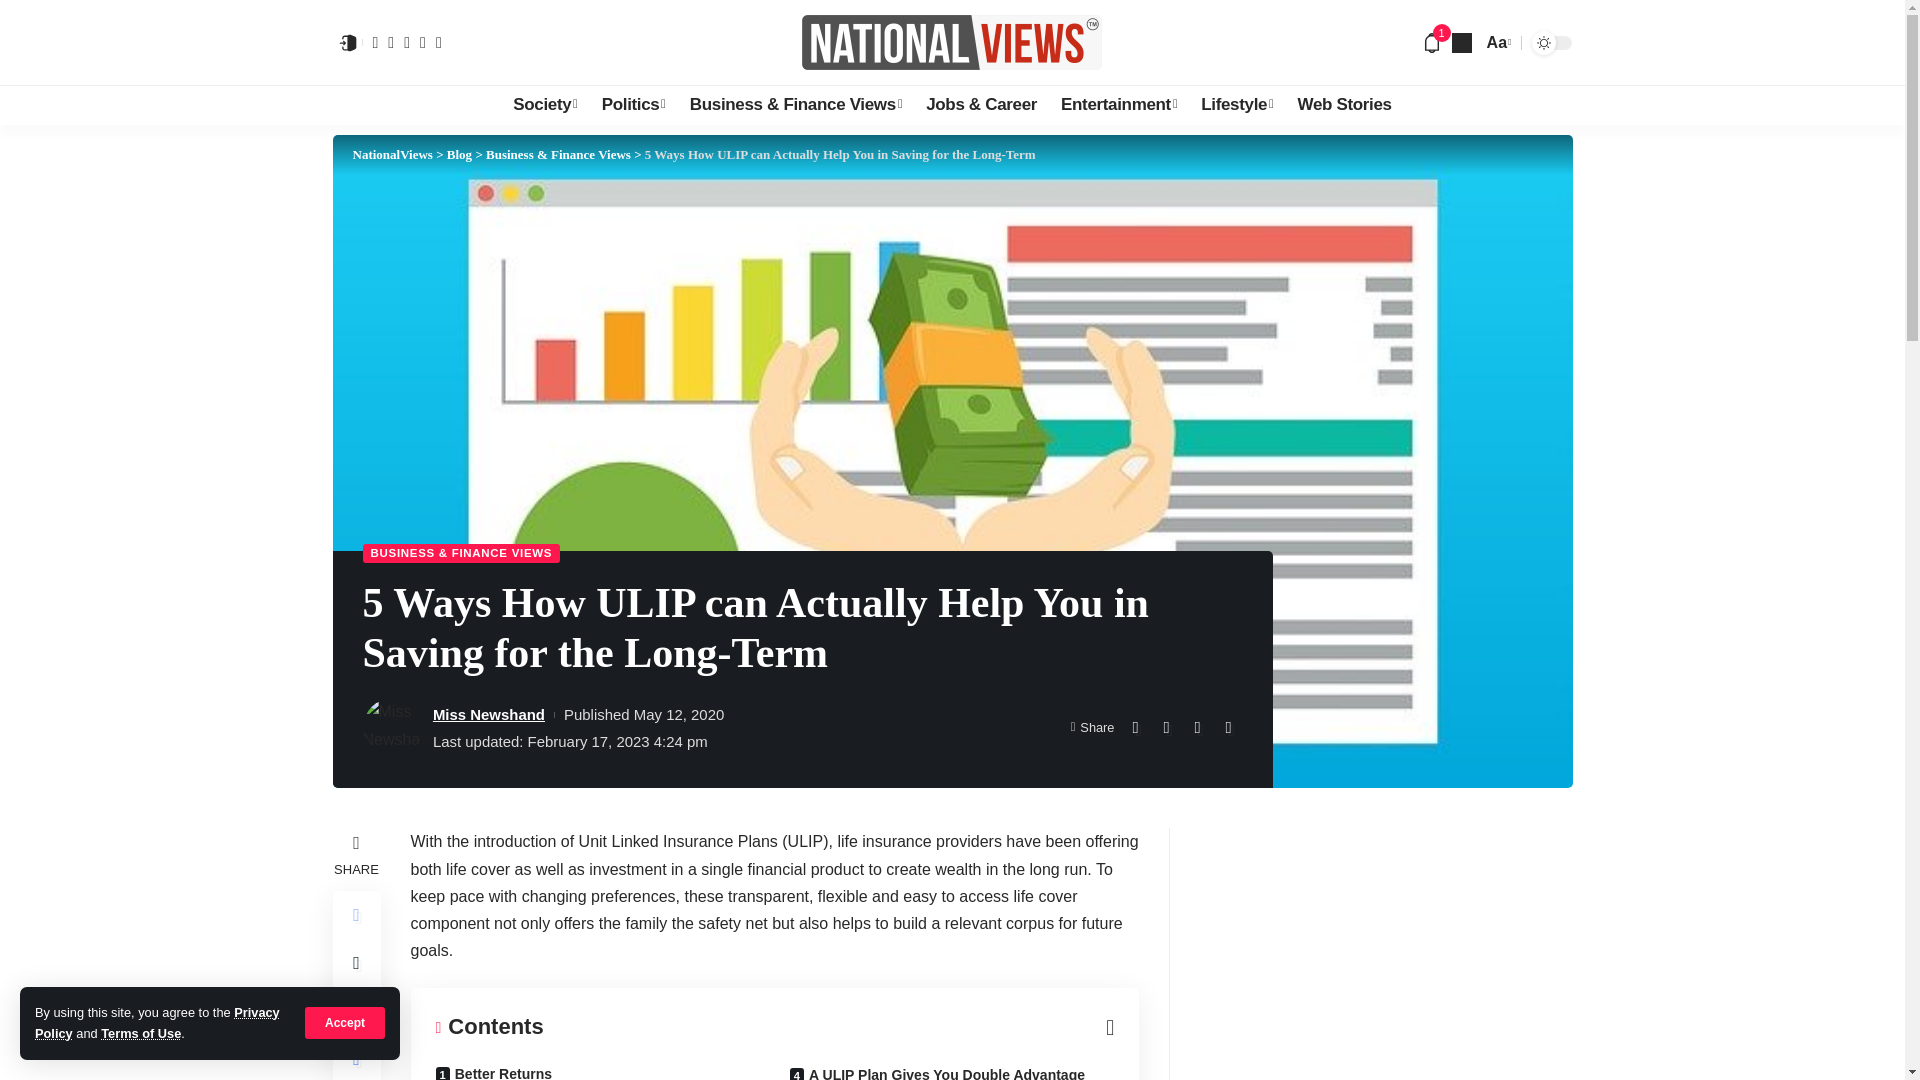  What do you see at coordinates (1236, 105) in the screenshot?
I see `Lifestyle` at bounding box center [1236, 105].